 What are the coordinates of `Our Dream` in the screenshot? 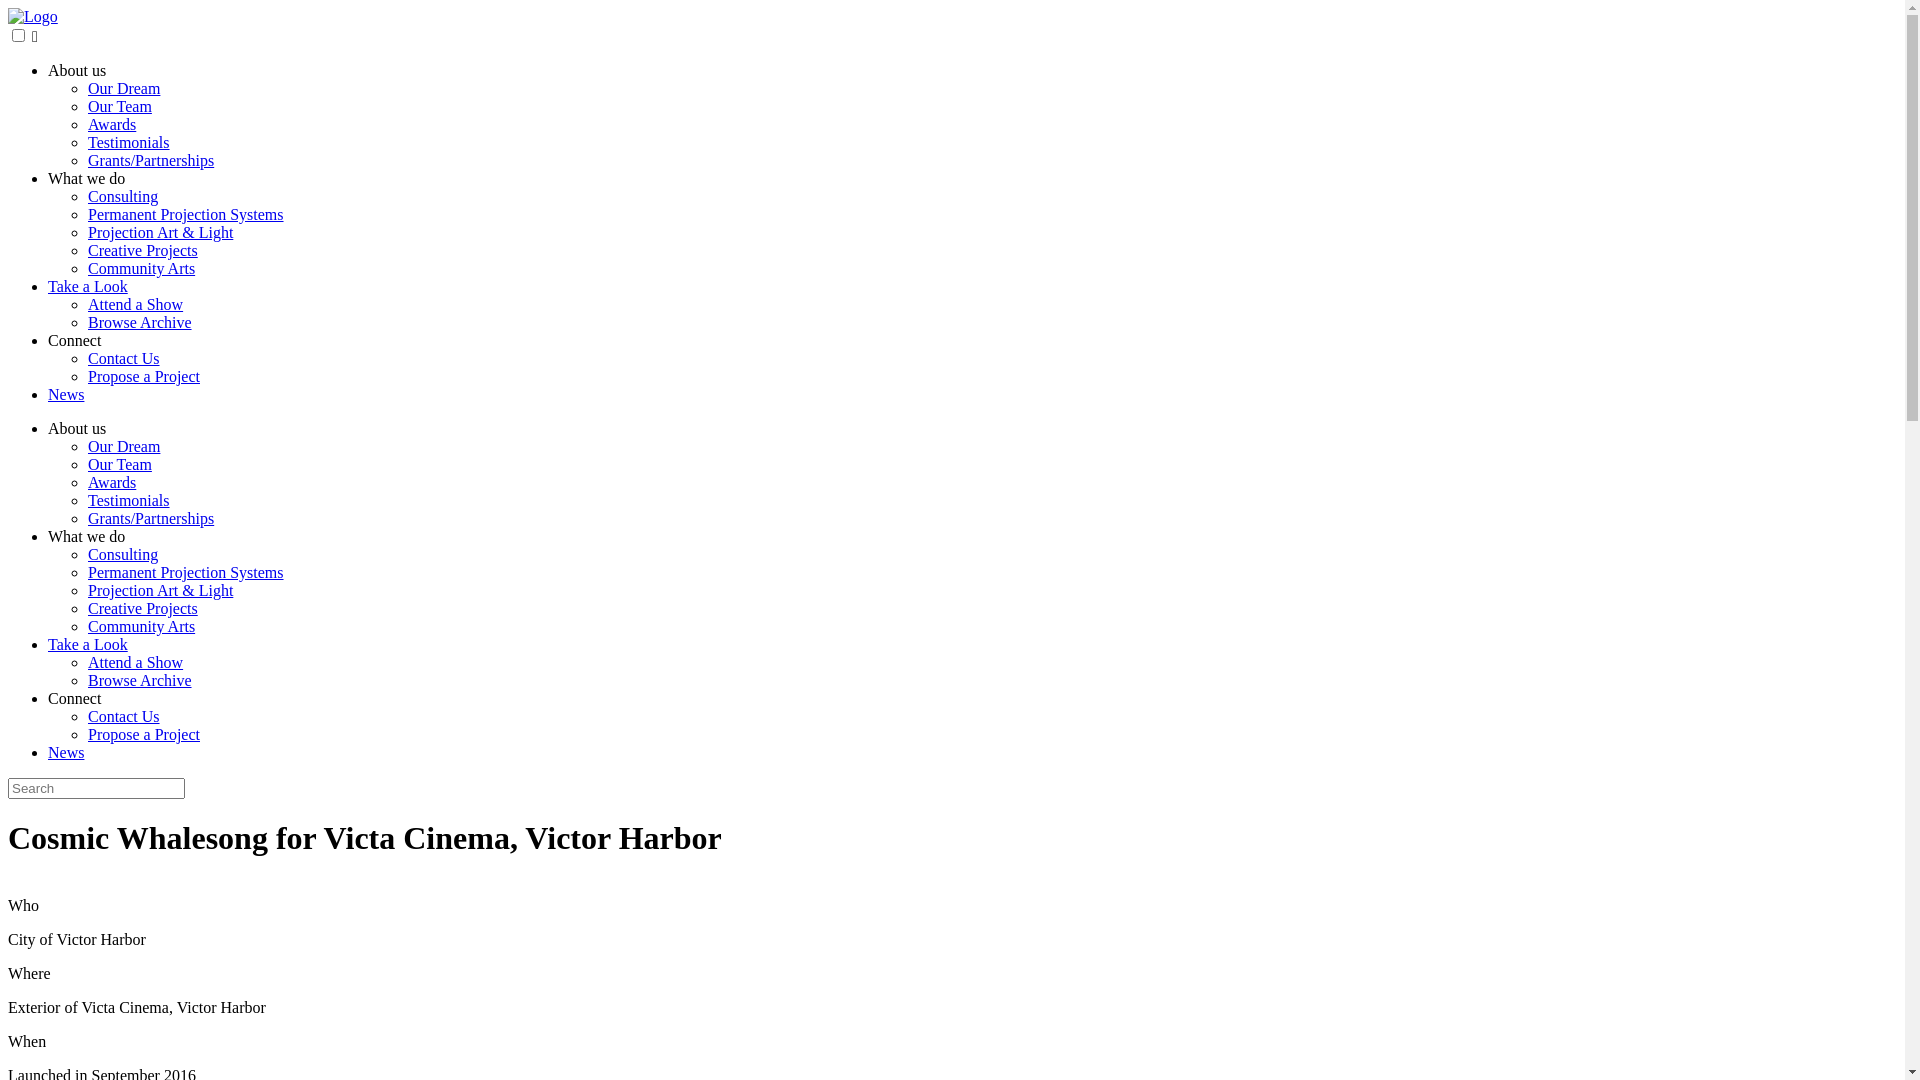 It's located at (124, 88).